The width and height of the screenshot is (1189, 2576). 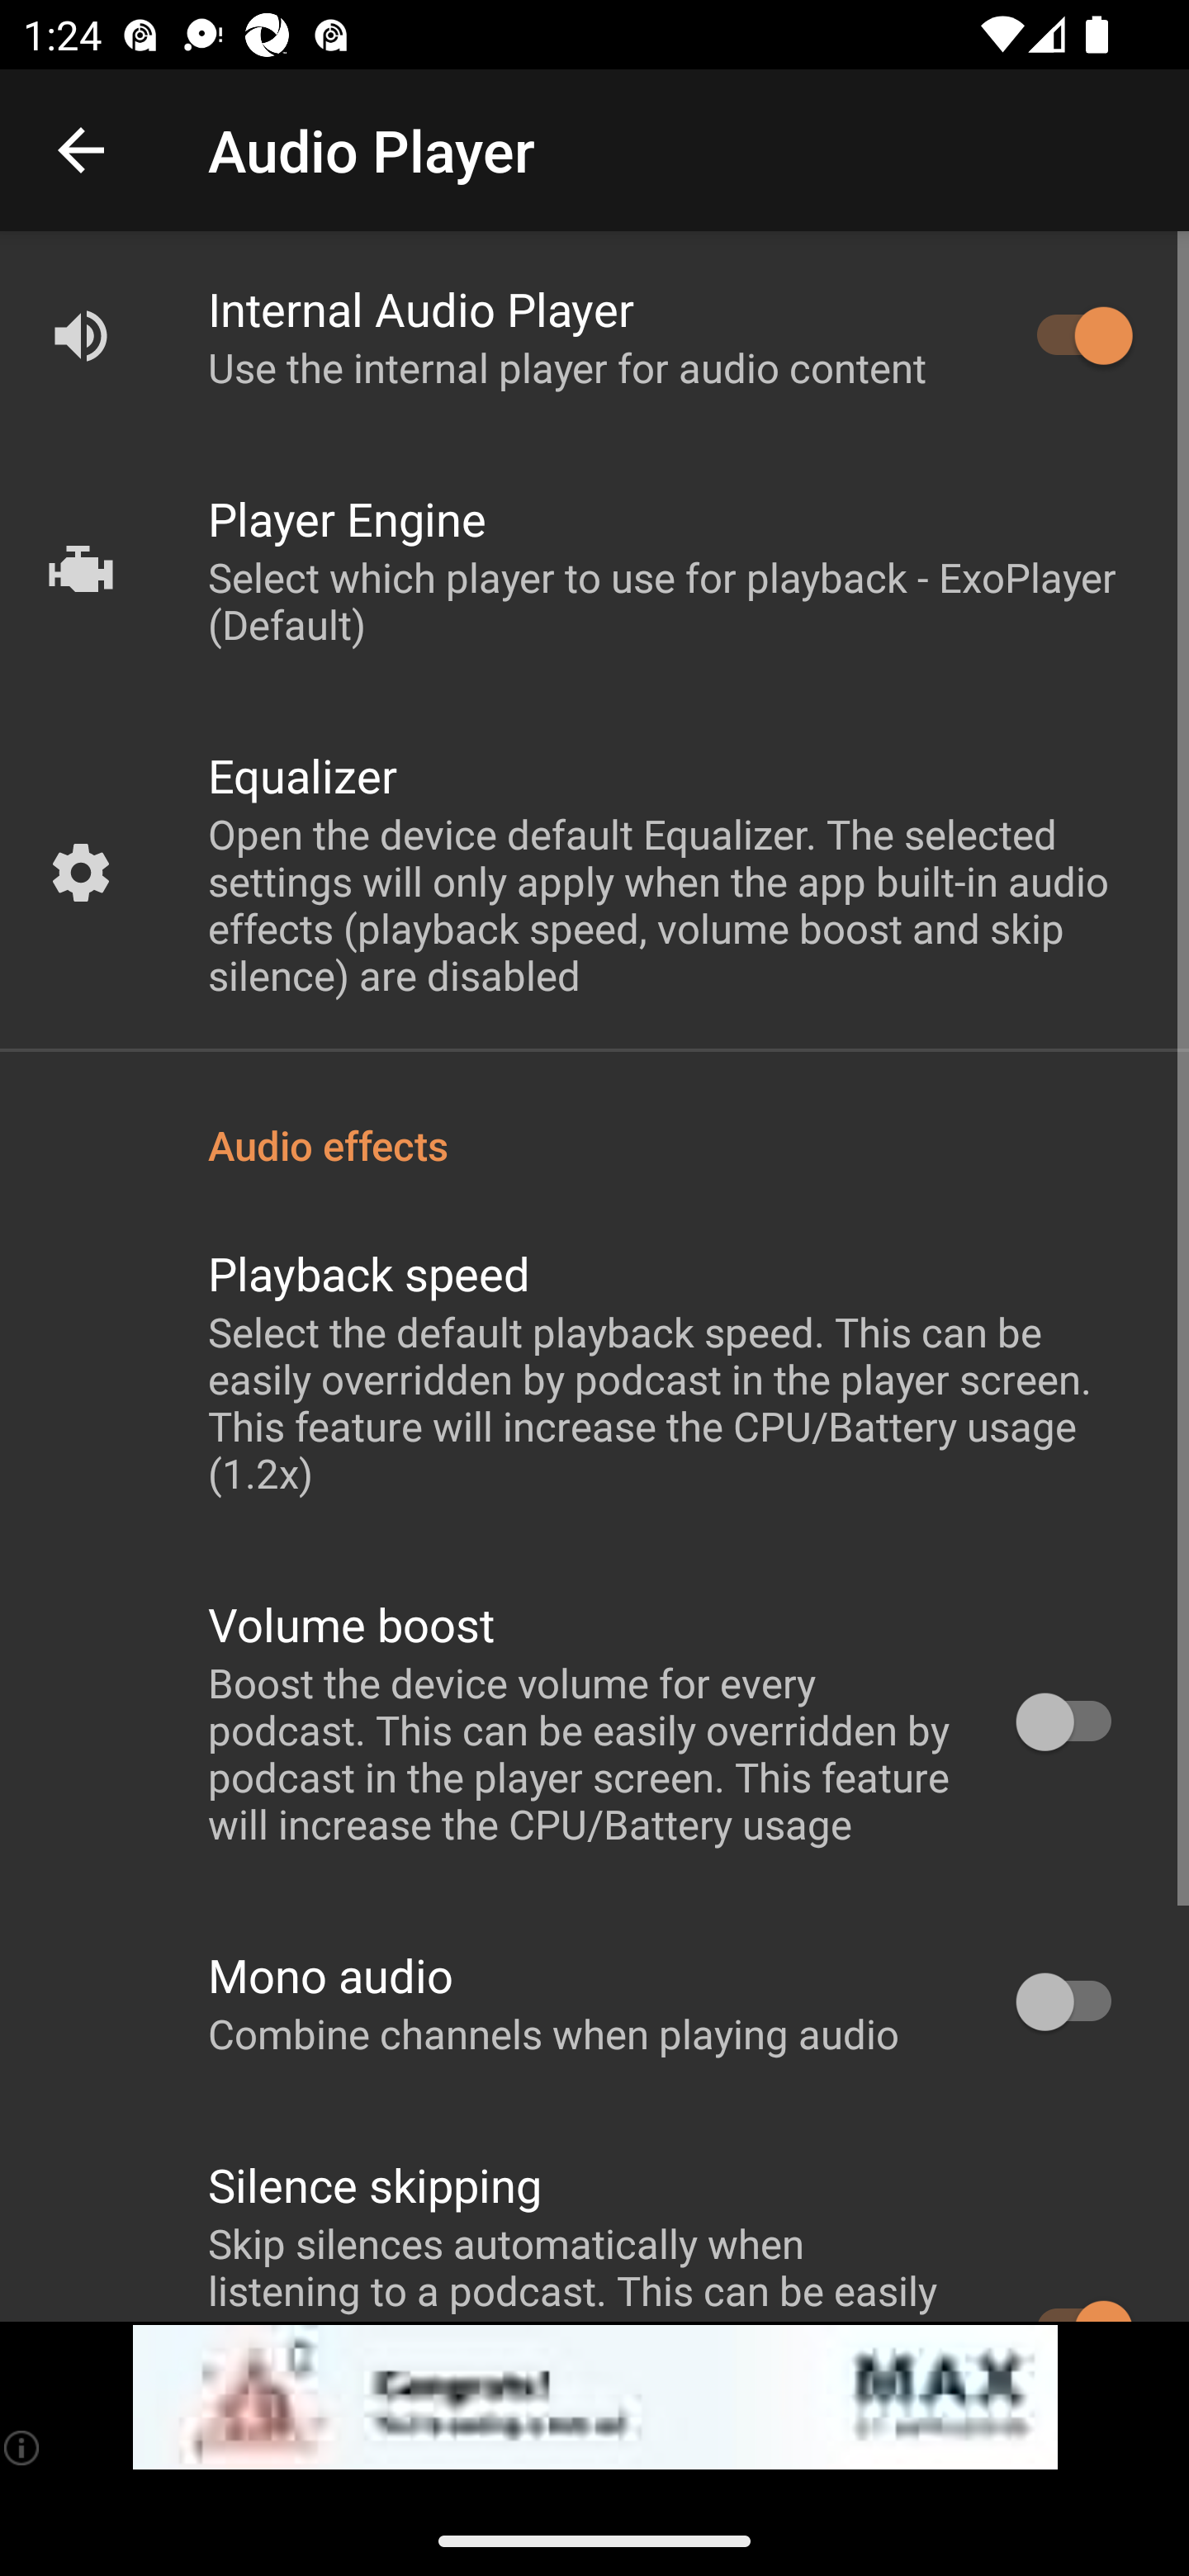 I want to click on Mono audio Combine channels when playing audio, so click(x=594, y=2003).